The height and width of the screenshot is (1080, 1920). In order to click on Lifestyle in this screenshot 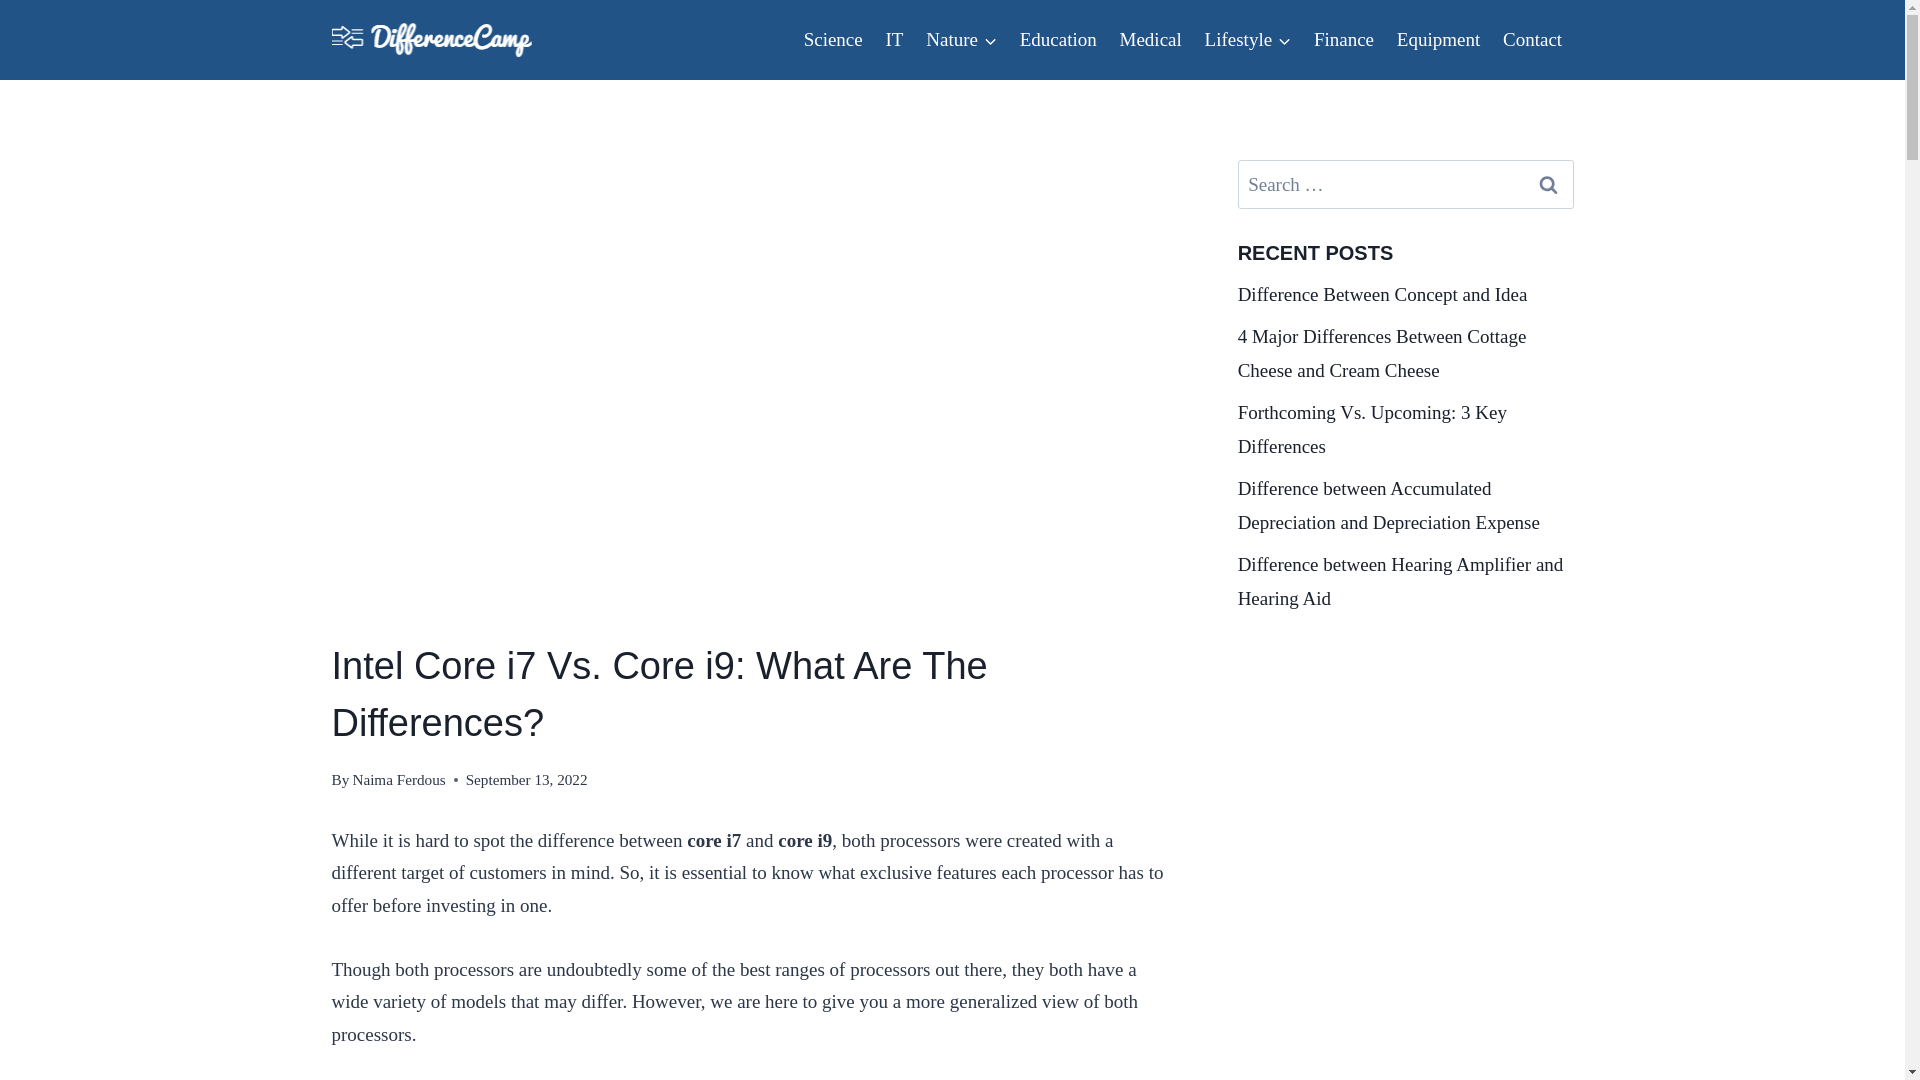, I will do `click(1246, 38)`.